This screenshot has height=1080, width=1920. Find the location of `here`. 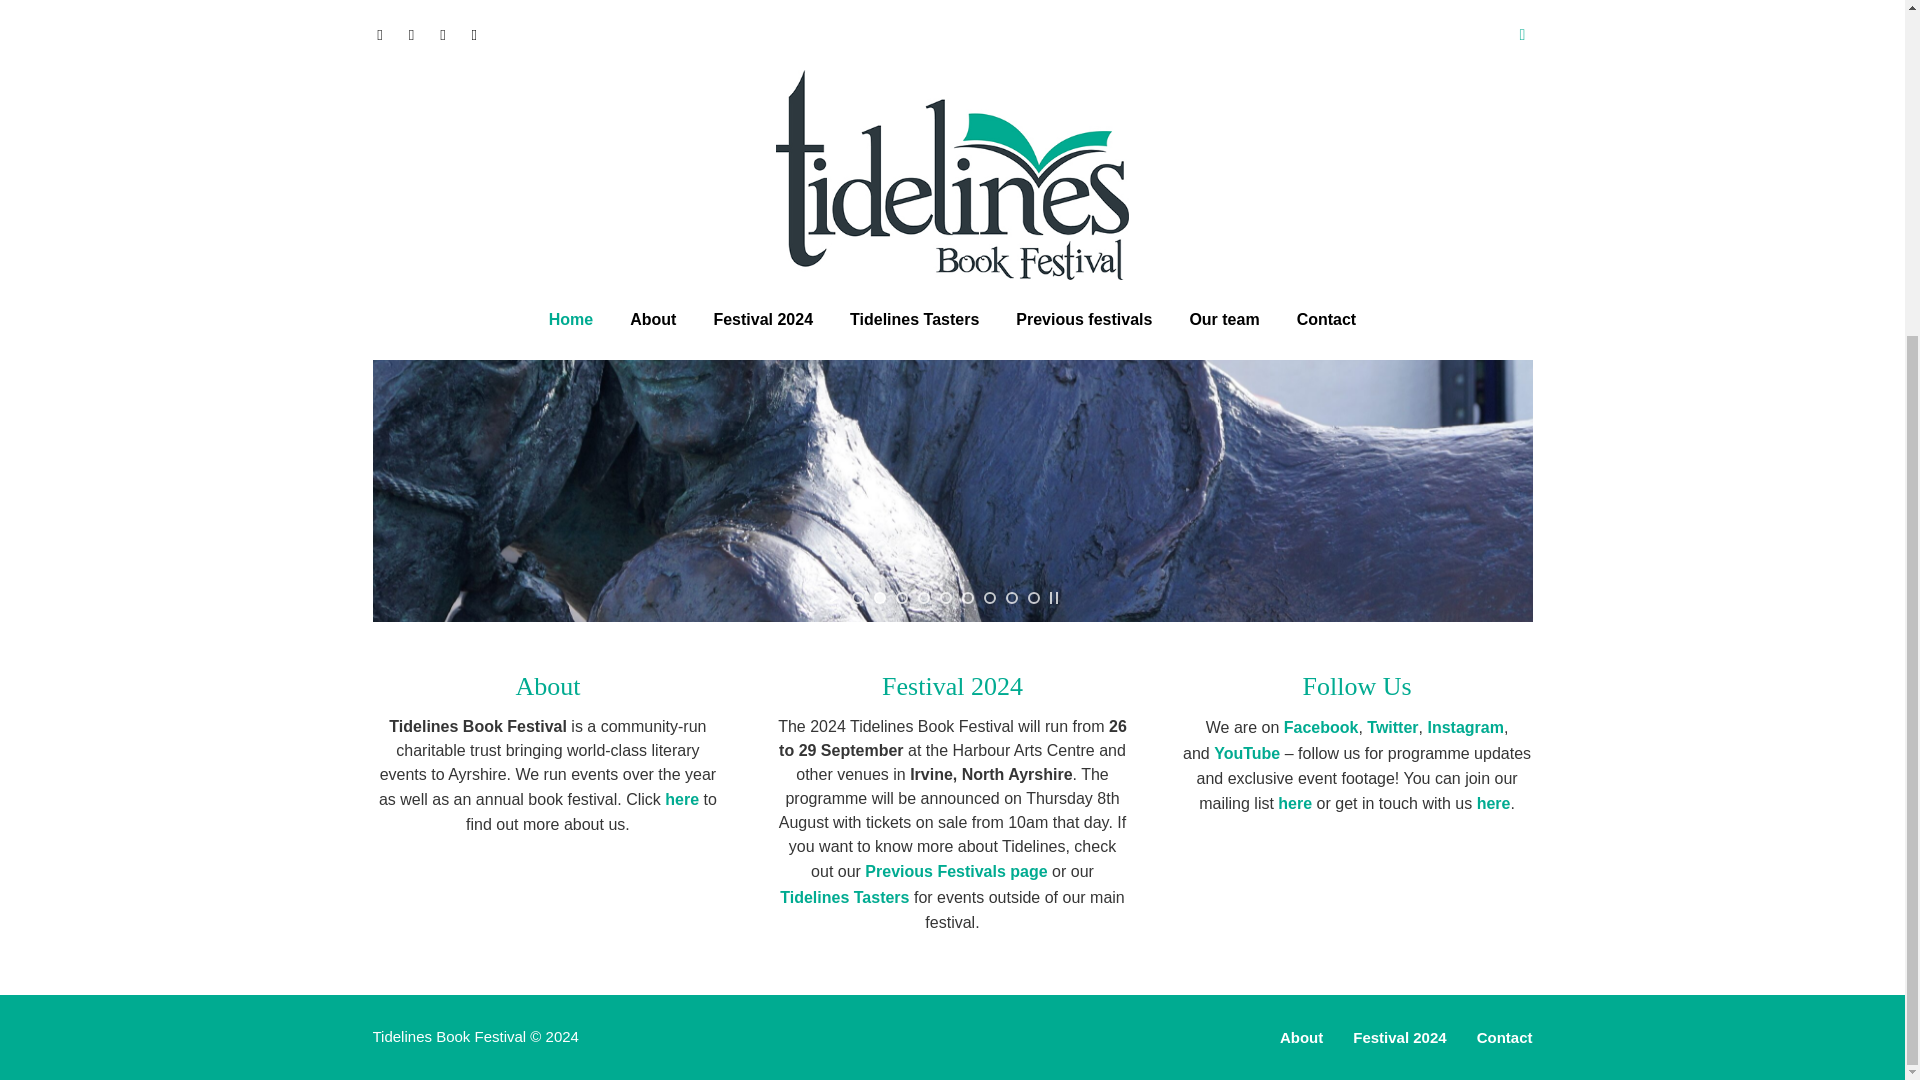

here is located at coordinates (681, 798).